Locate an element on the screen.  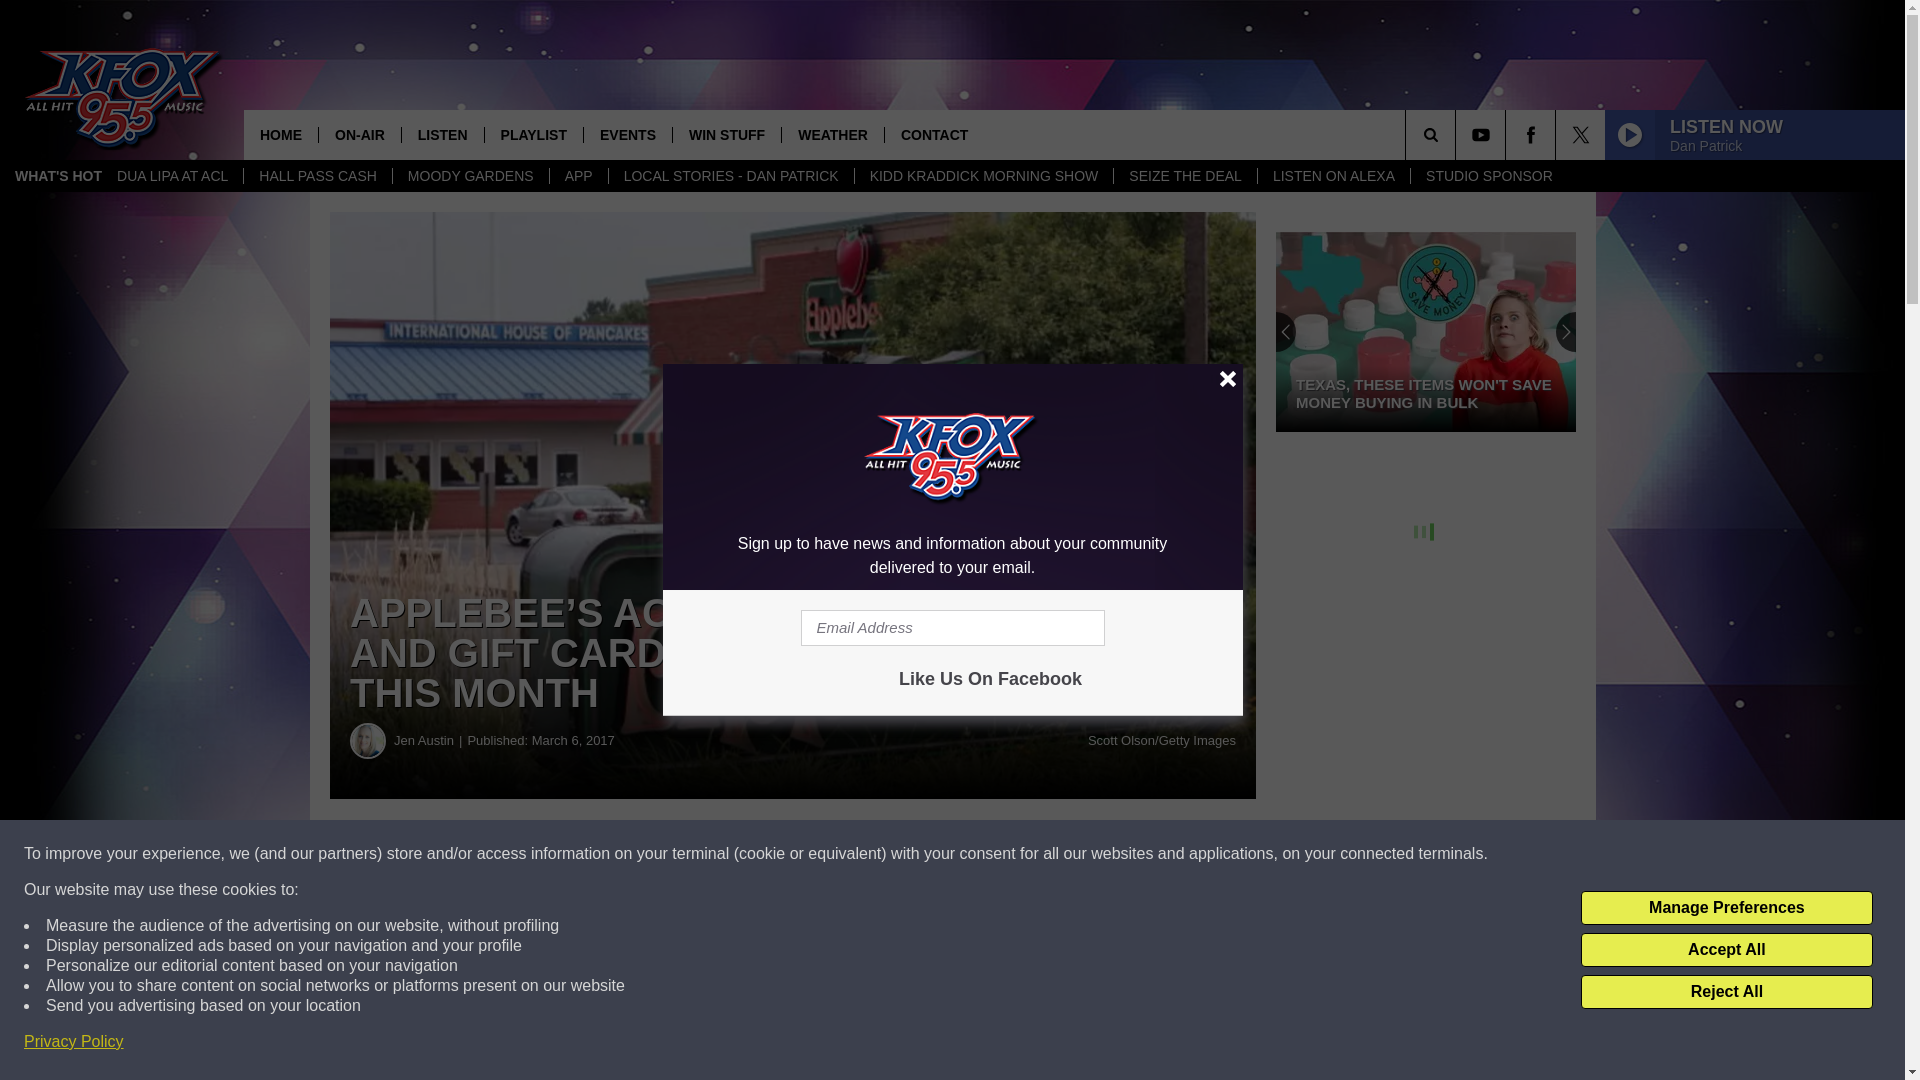
LISTEN is located at coordinates (442, 134).